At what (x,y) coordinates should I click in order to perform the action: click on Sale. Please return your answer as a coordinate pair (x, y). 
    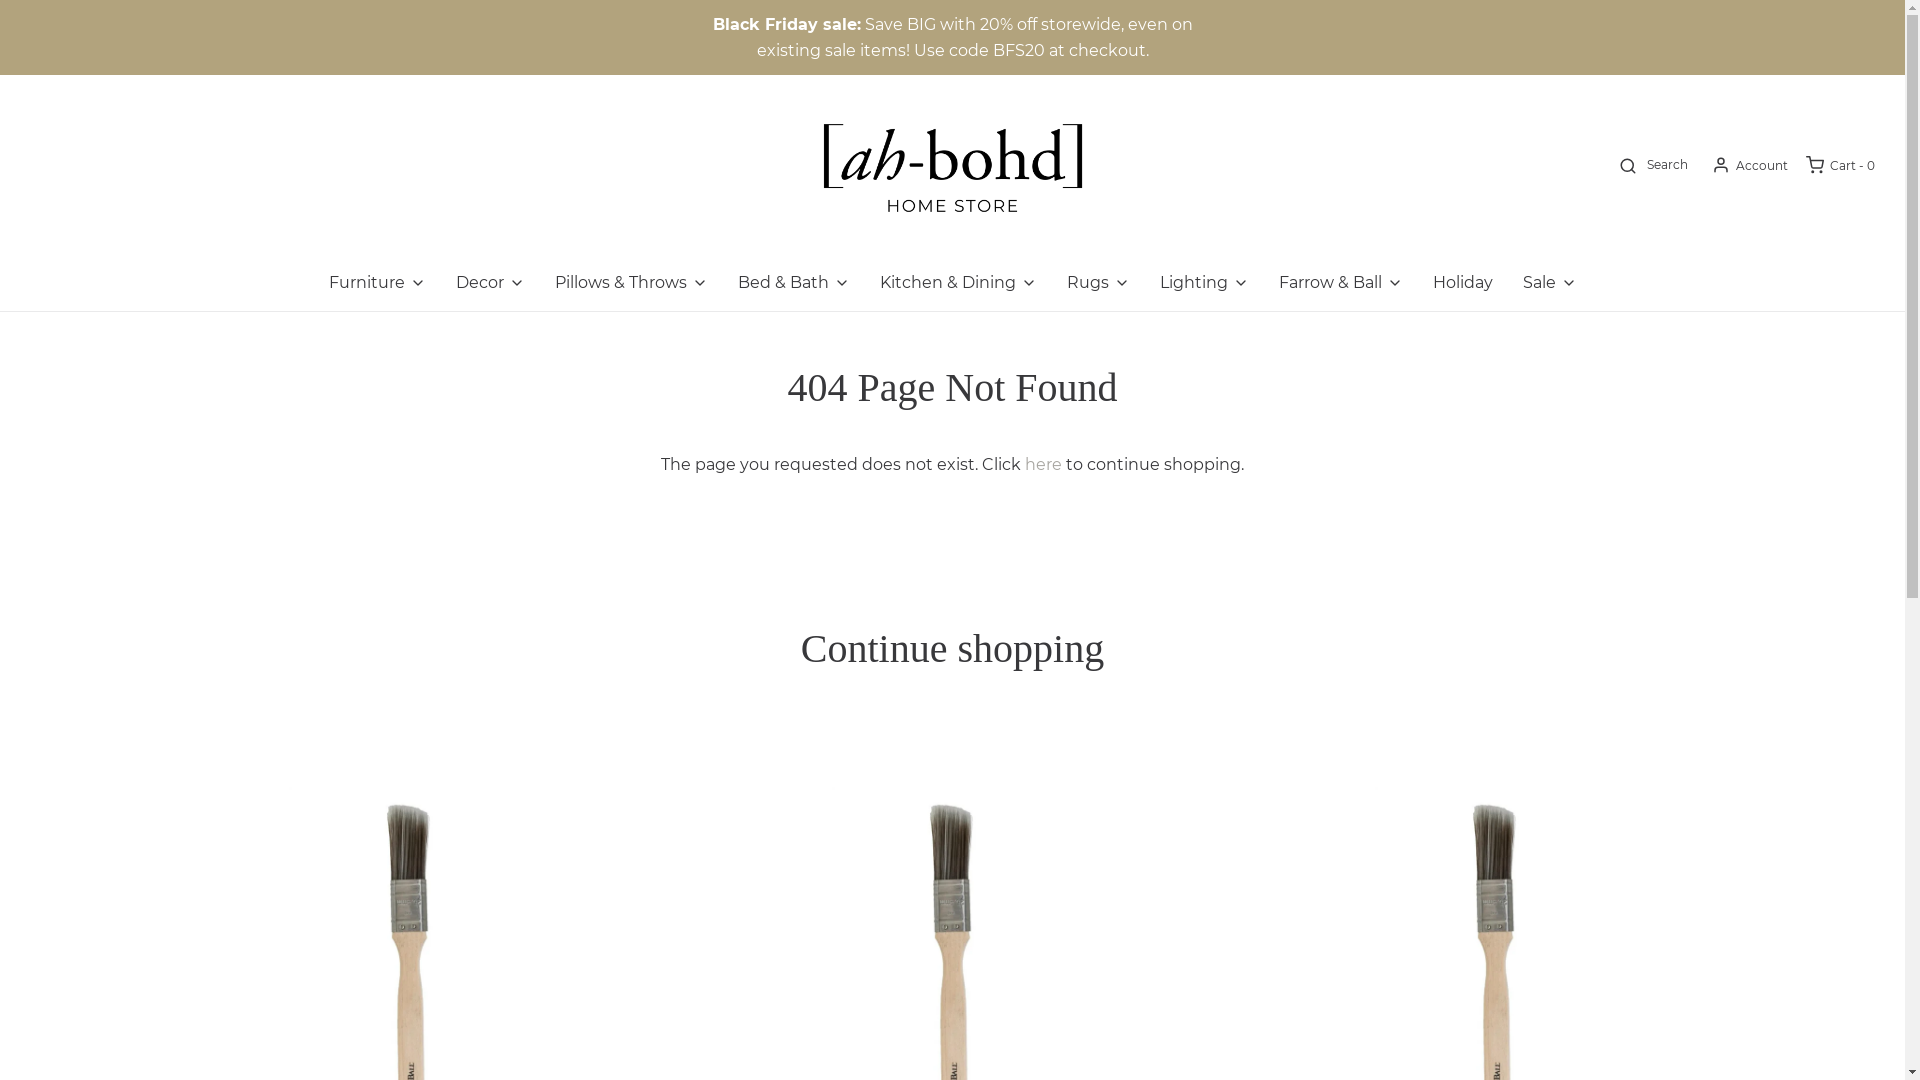
    Looking at the image, I should click on (1549, 283).